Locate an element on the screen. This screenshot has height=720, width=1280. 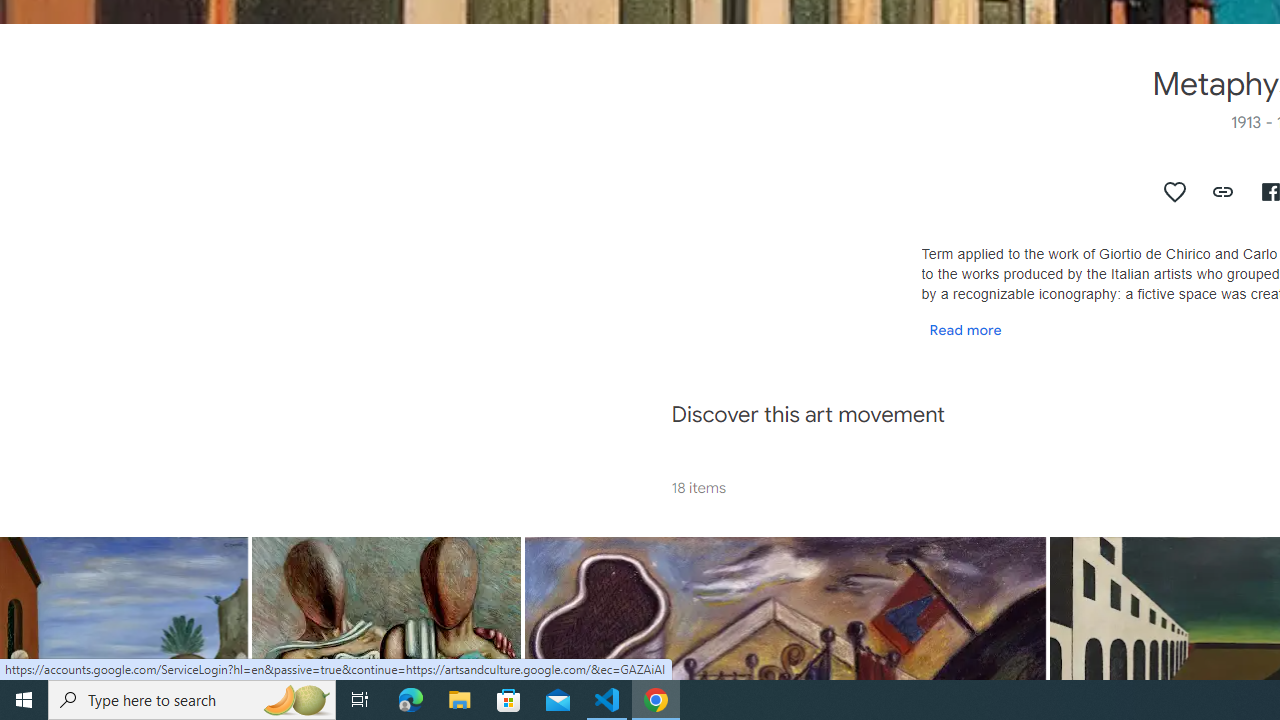
Copy Link is located at coordinates (1224, 192).